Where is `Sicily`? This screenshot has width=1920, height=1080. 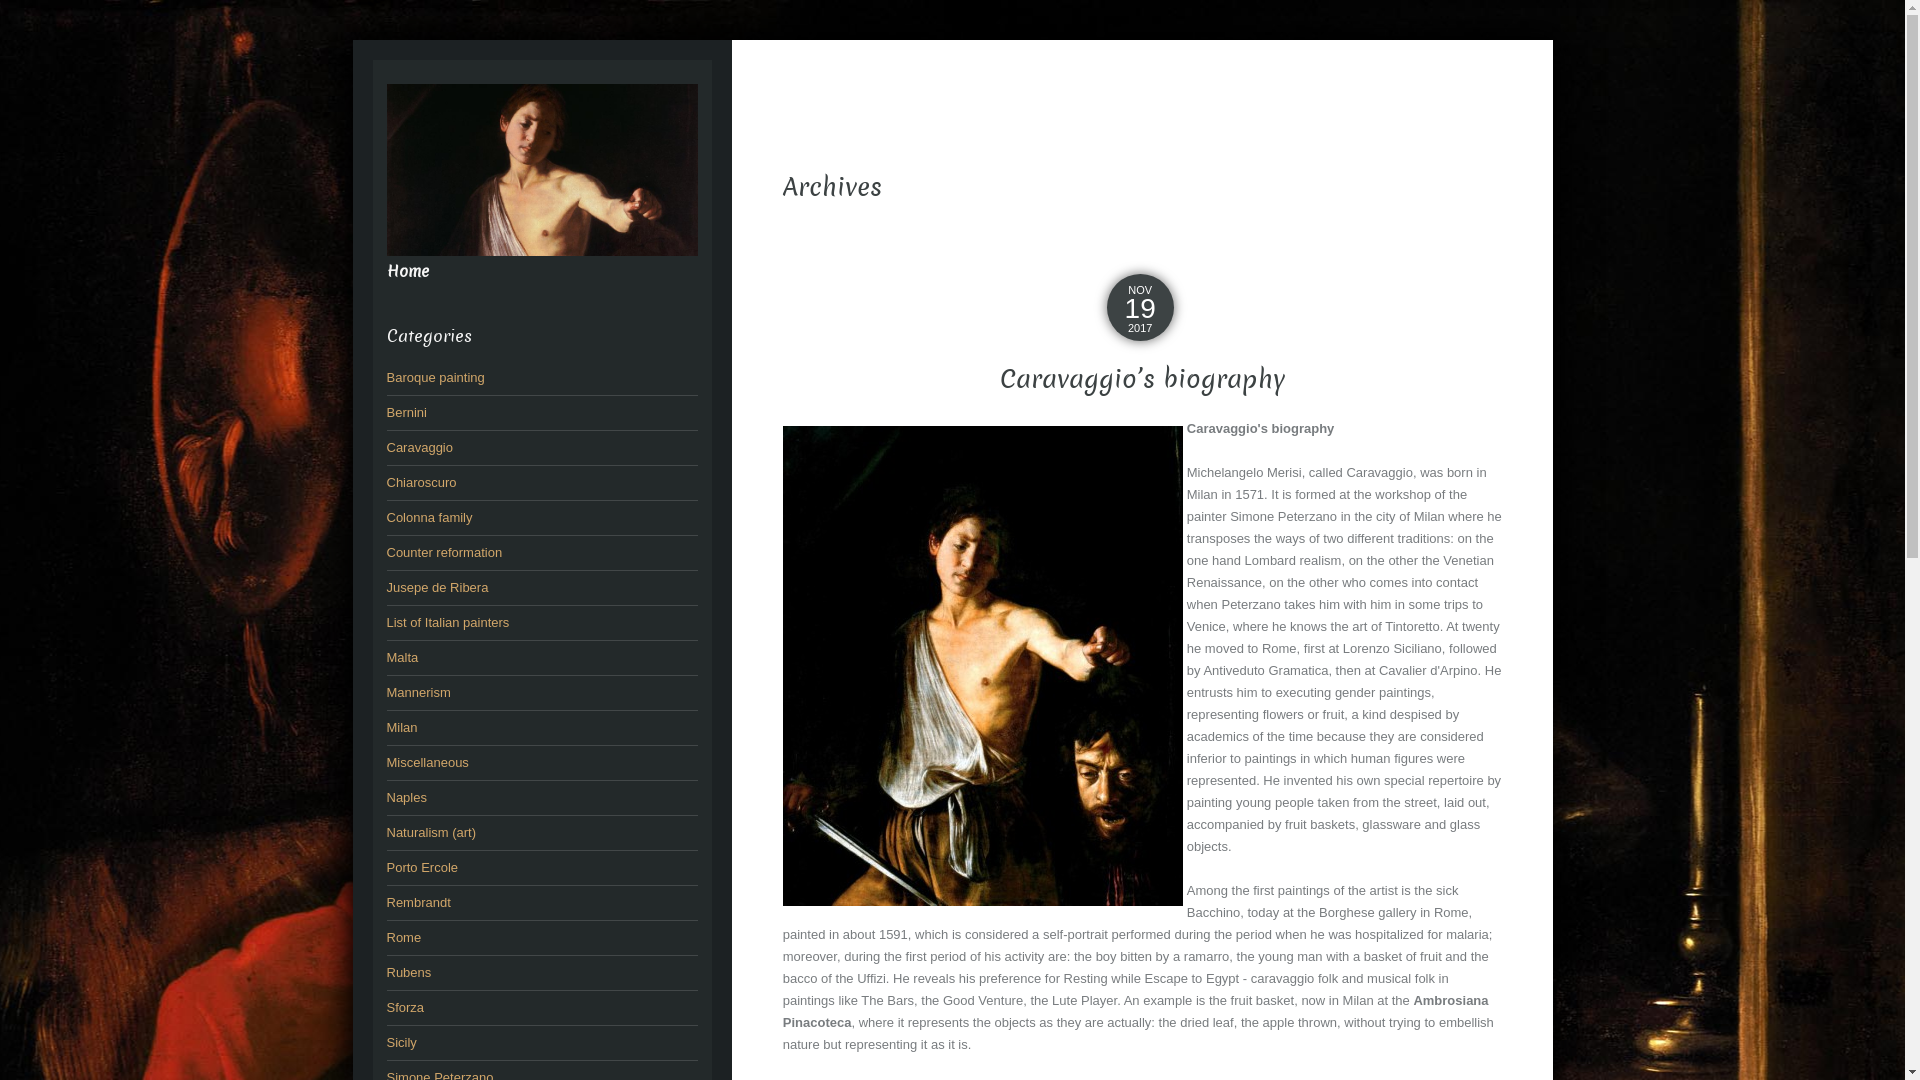 Sicily is located at coordinates (401, 1042).